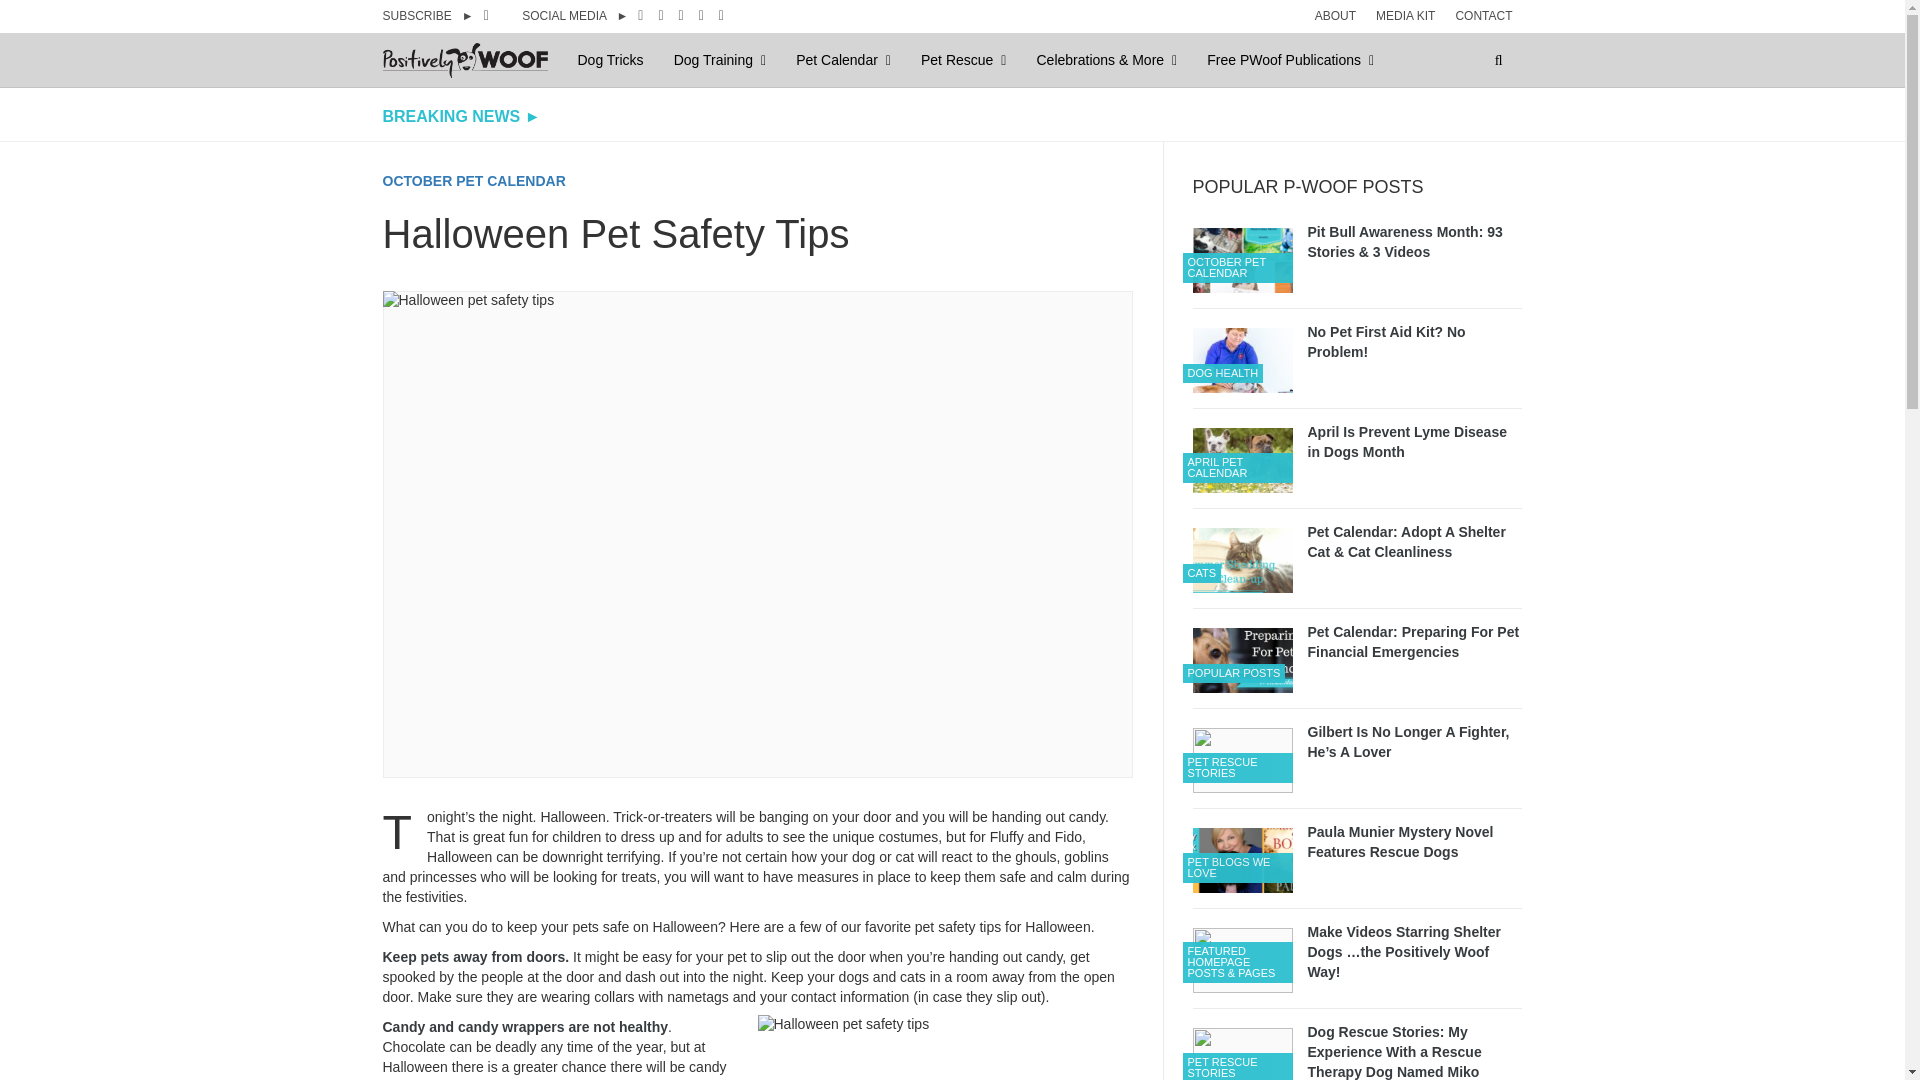  What do you see at coordinates (610, 60) in the screenshot?
I see `Dog Tricks` at bounding box center [610, 60].